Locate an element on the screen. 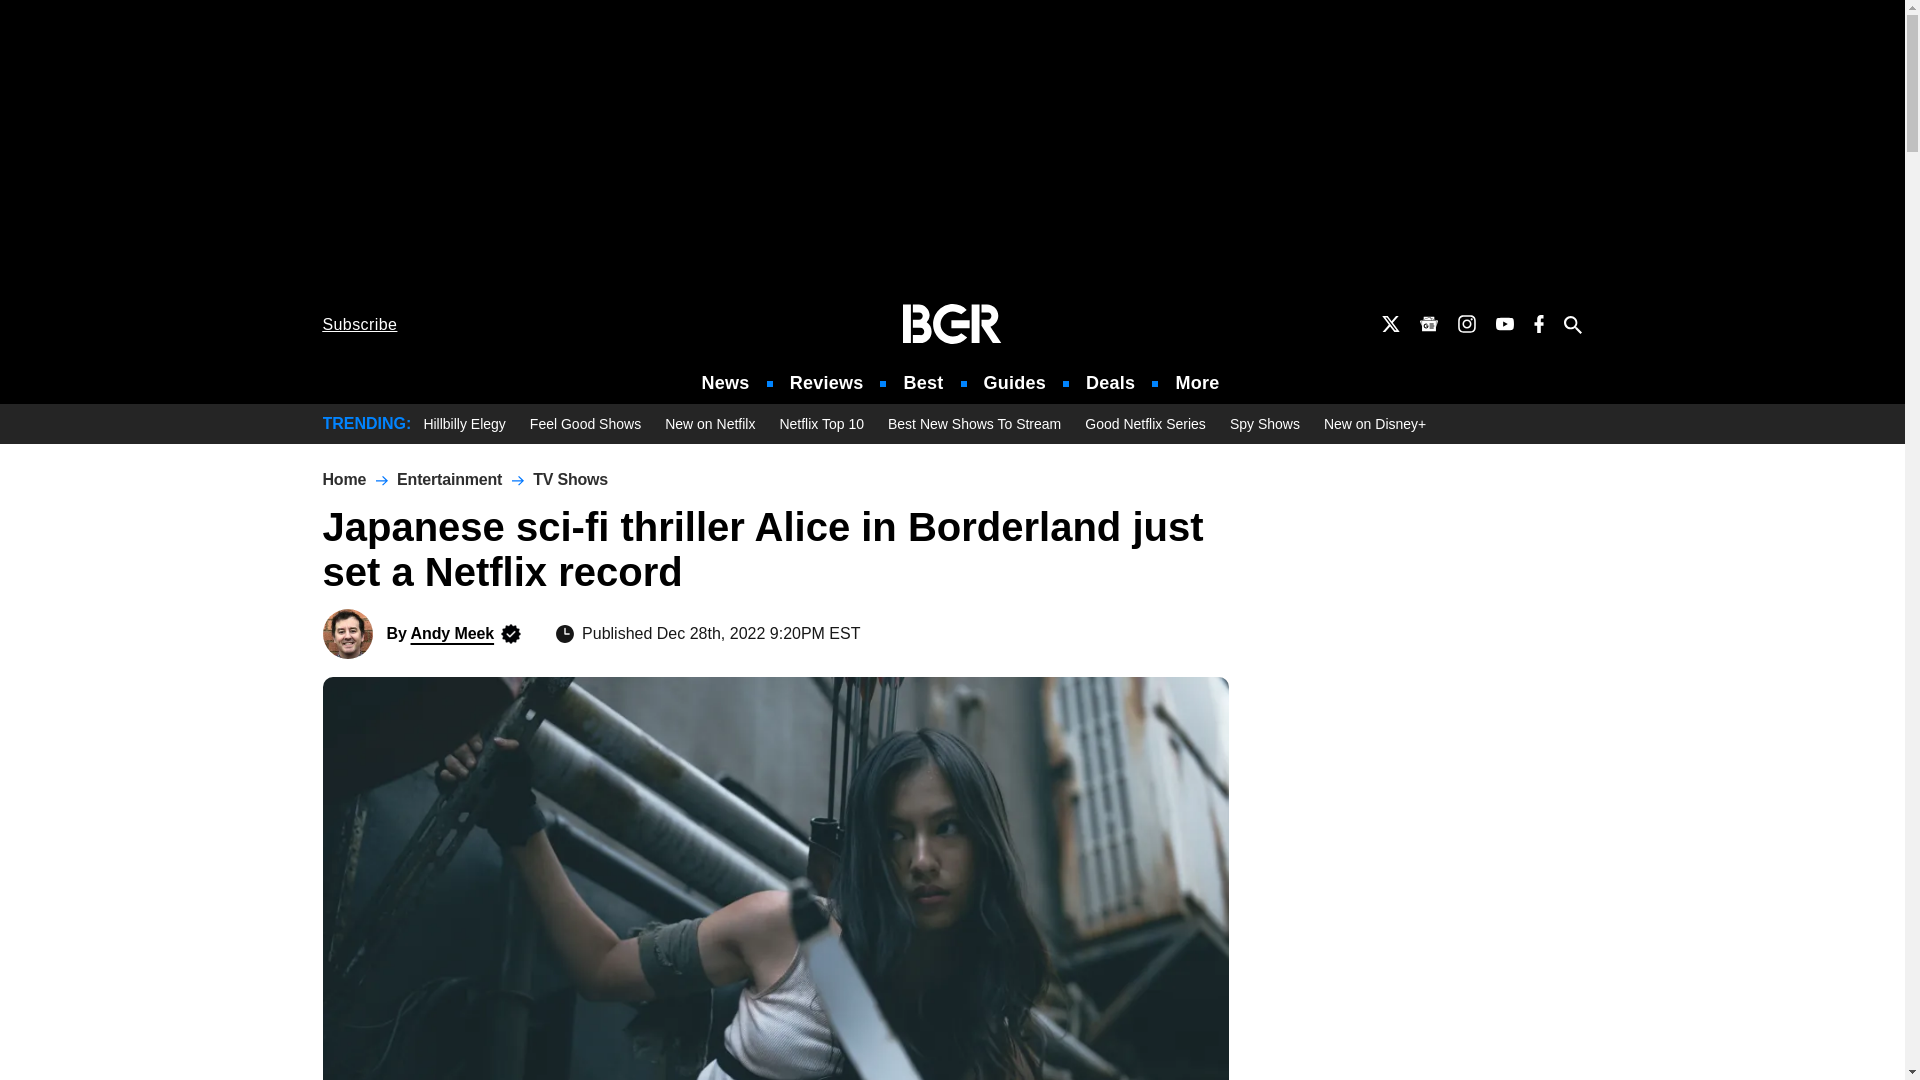 This screenshot has height=1080, width=1920. Reviews is located at coordinates (826, 383).